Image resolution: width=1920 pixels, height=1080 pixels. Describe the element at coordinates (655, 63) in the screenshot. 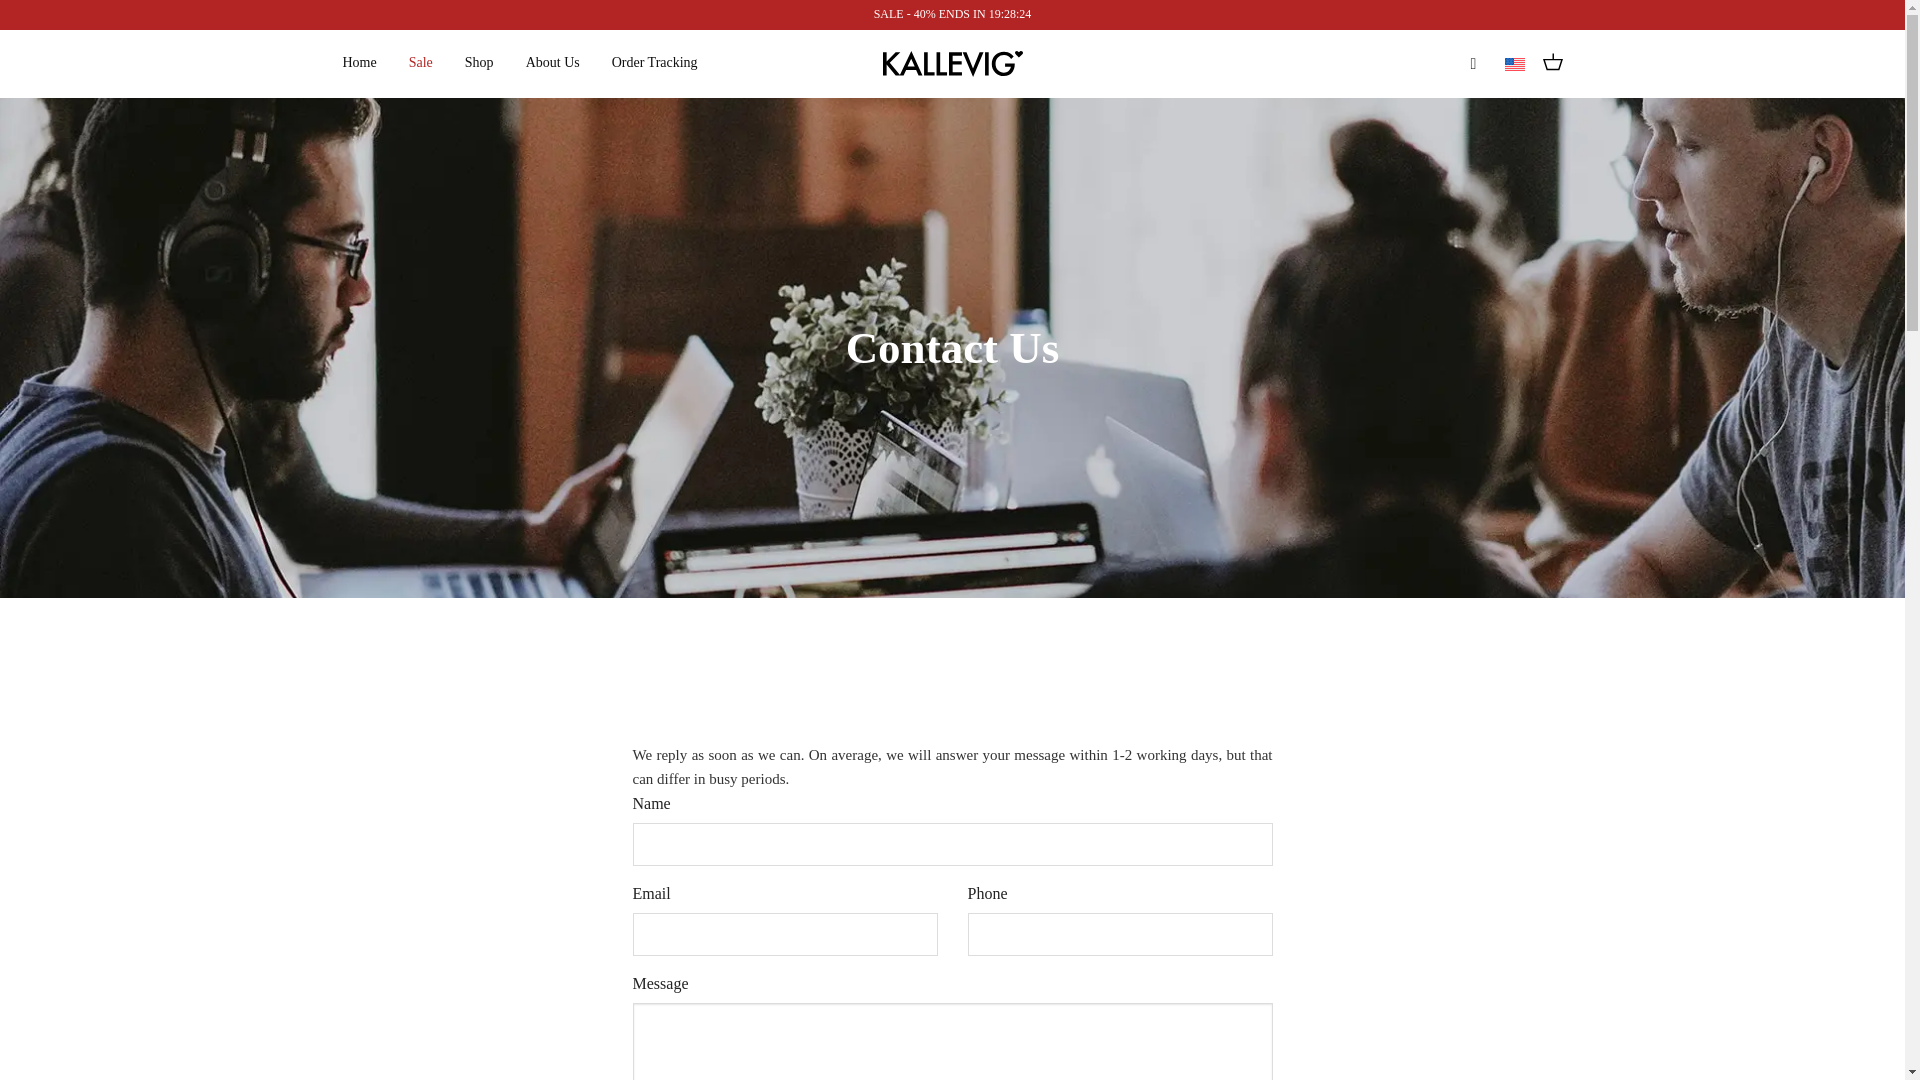

I see `Order Tracking` at that location.